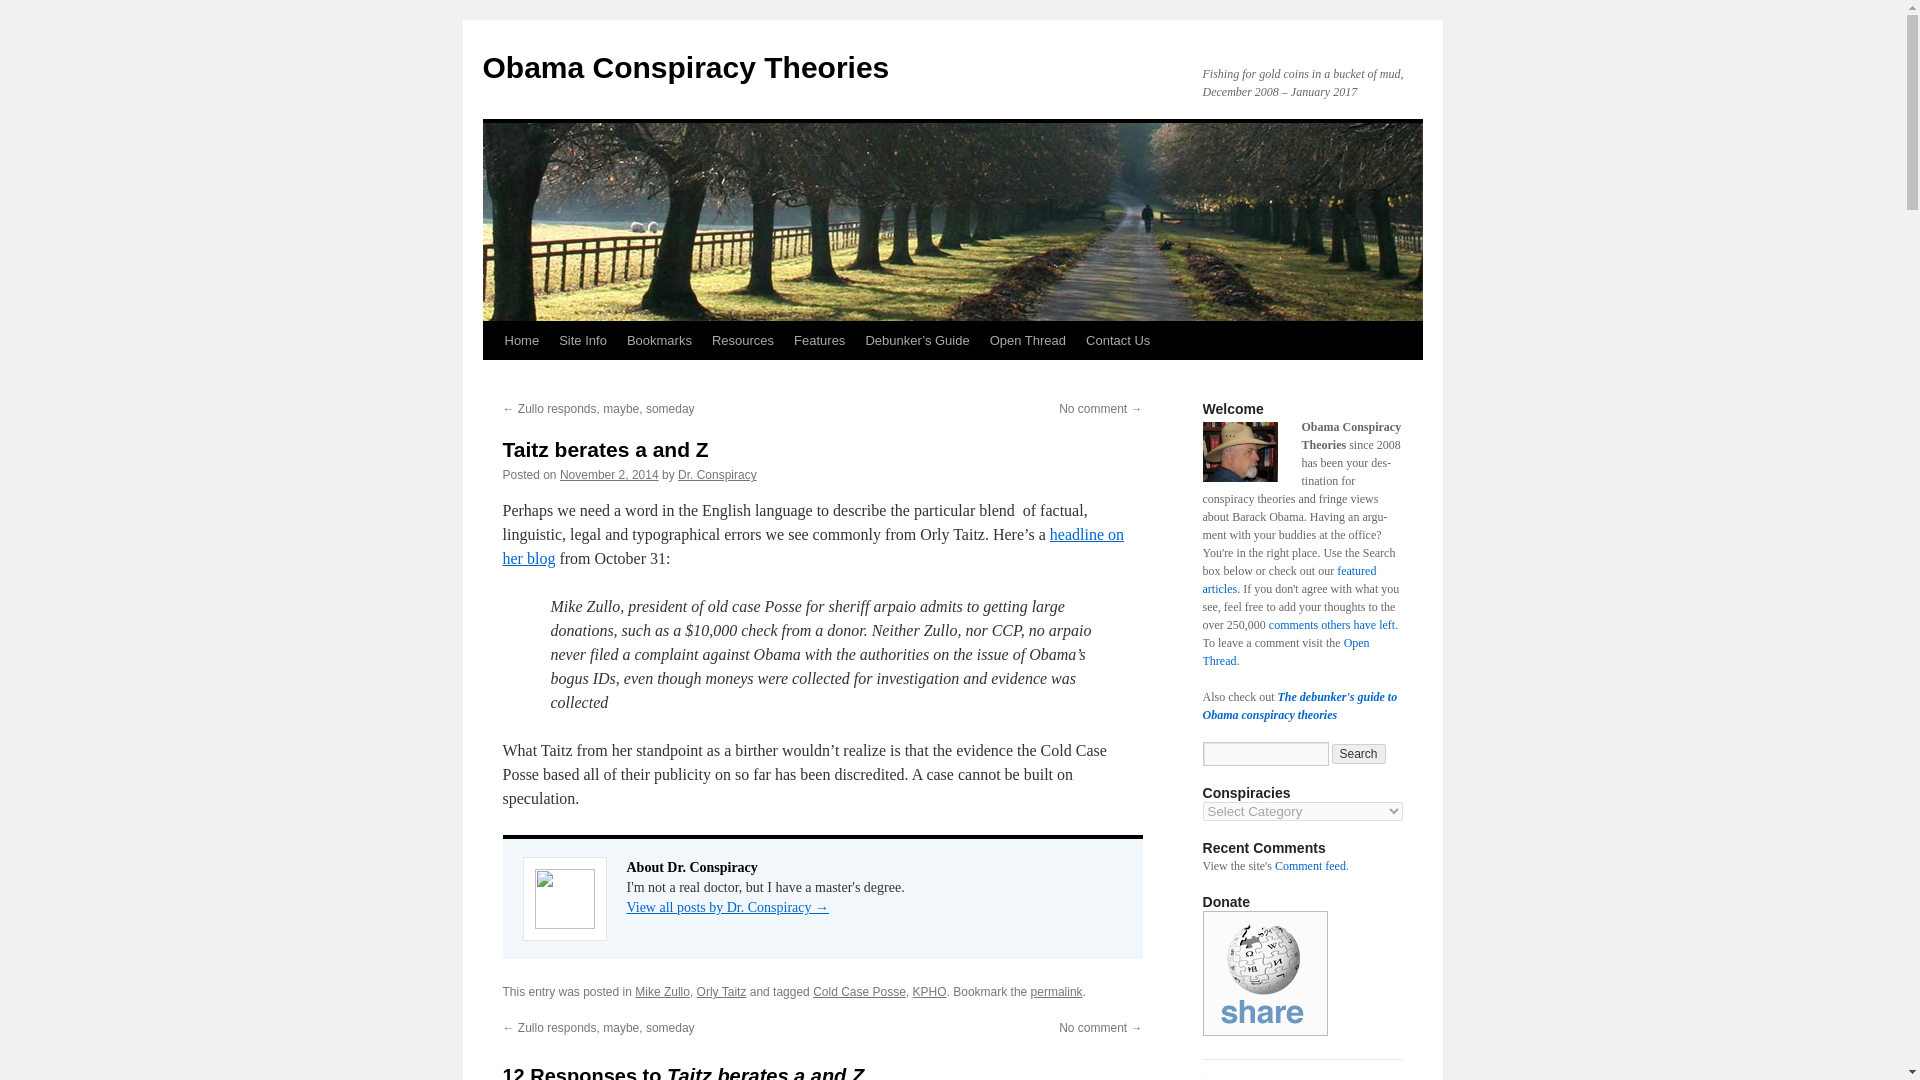  Describe the element at coordinates (1056, 992) in the screenshot. I see `Permalink to Taitz berates a and Z` at that location.